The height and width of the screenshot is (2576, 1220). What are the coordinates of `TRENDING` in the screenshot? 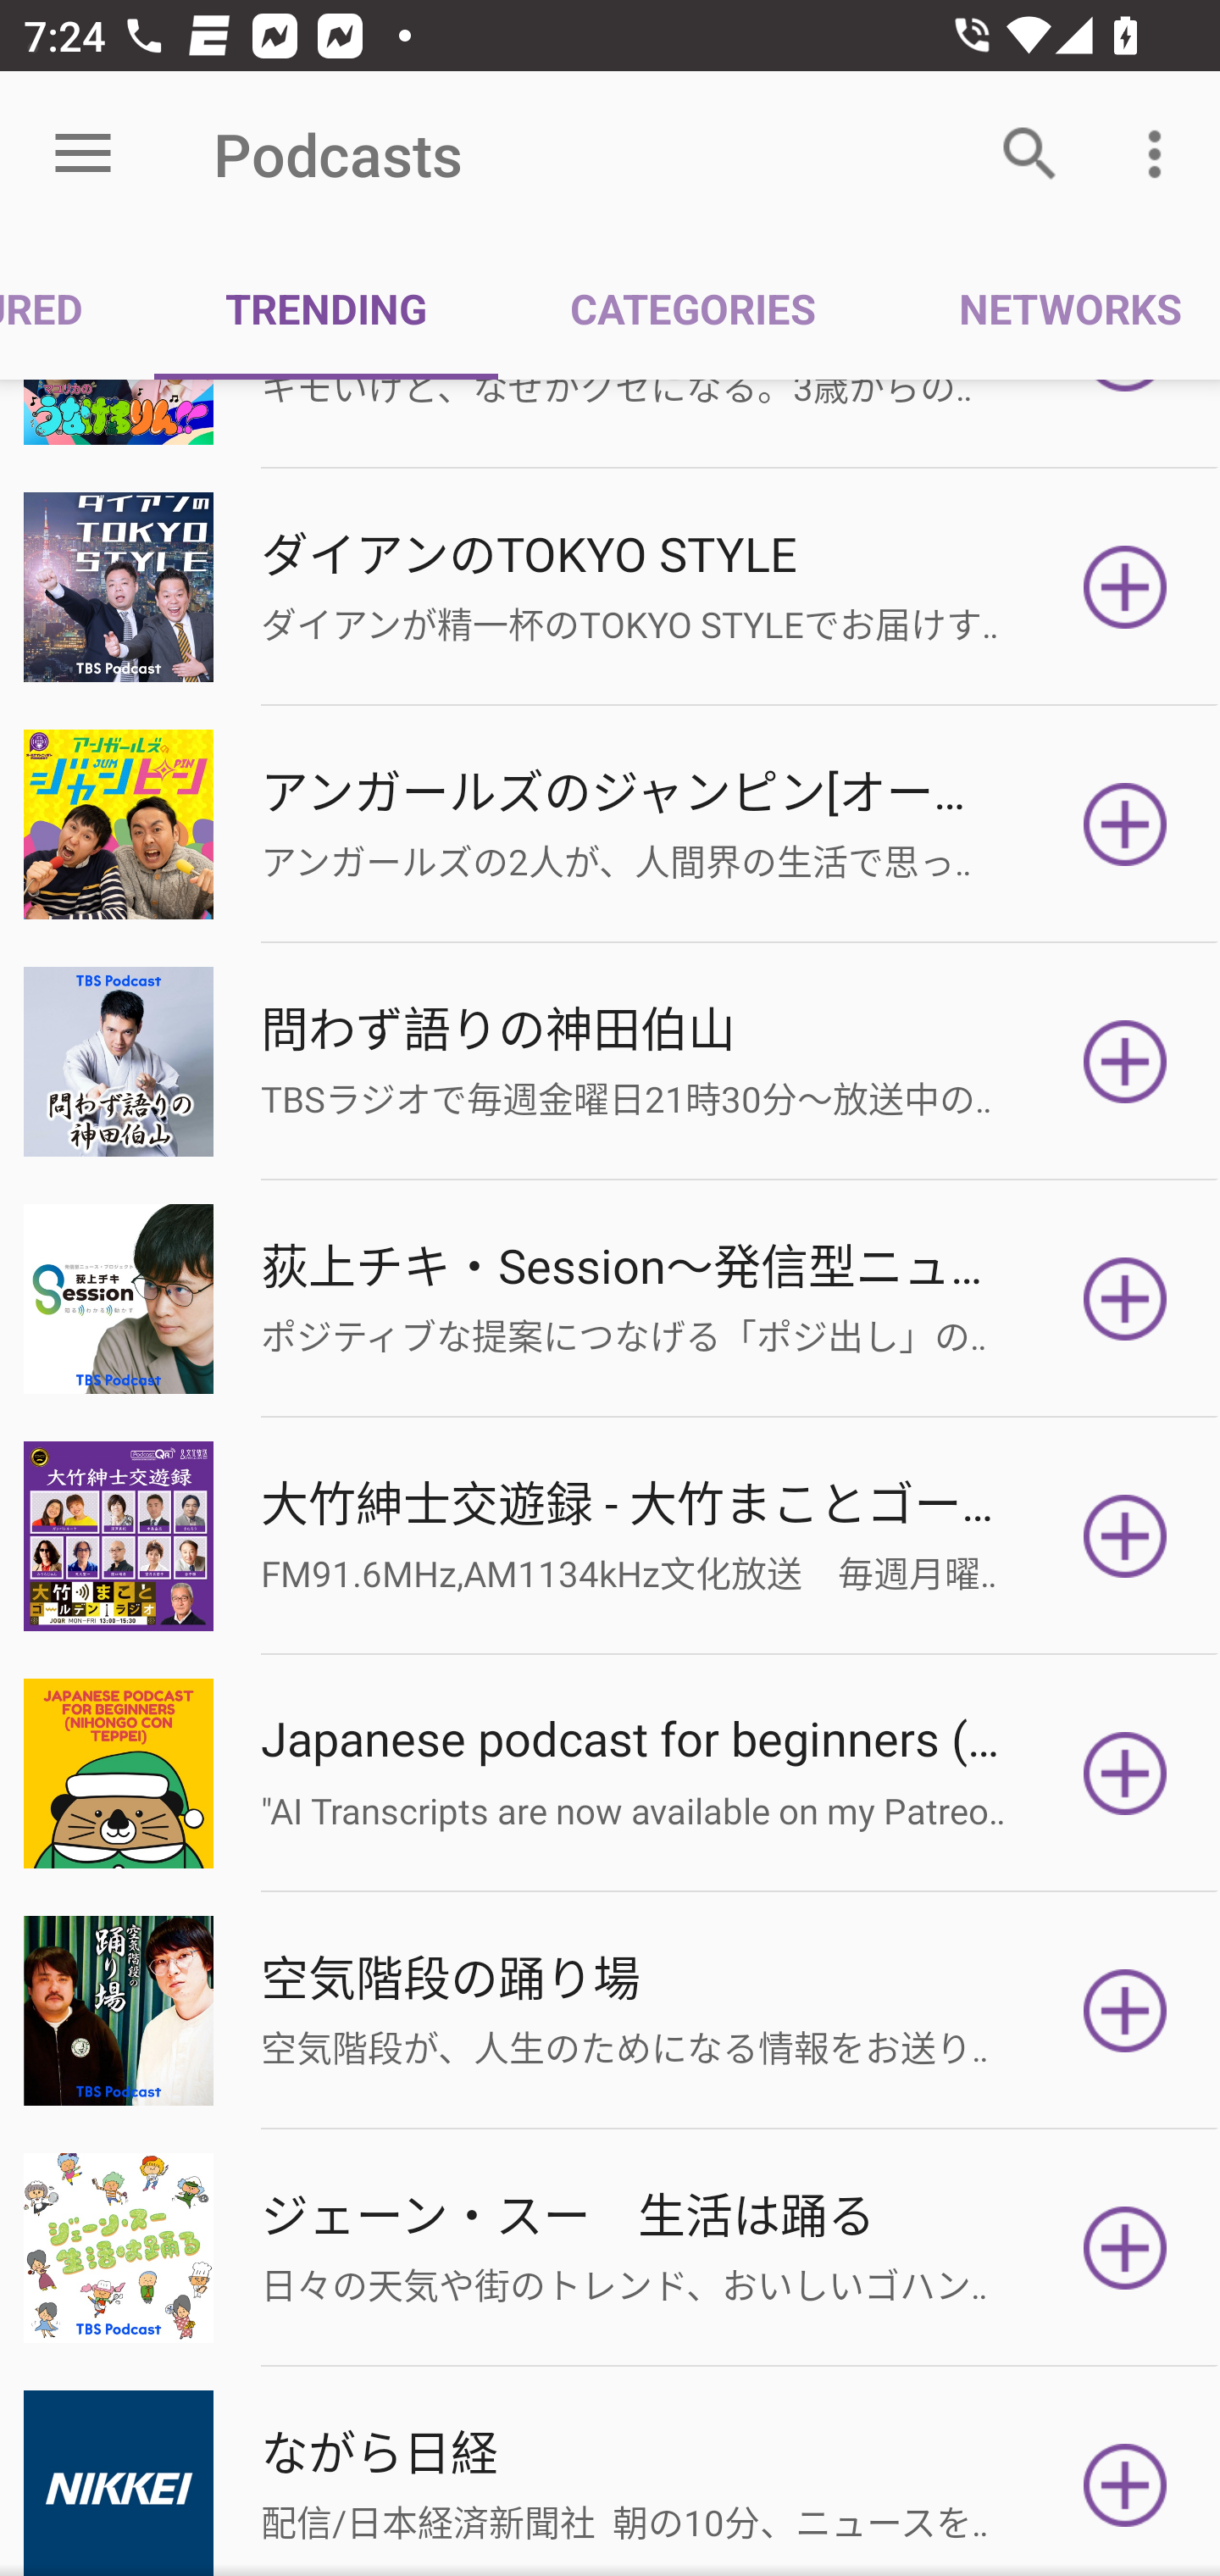 It's located at (325, 307).